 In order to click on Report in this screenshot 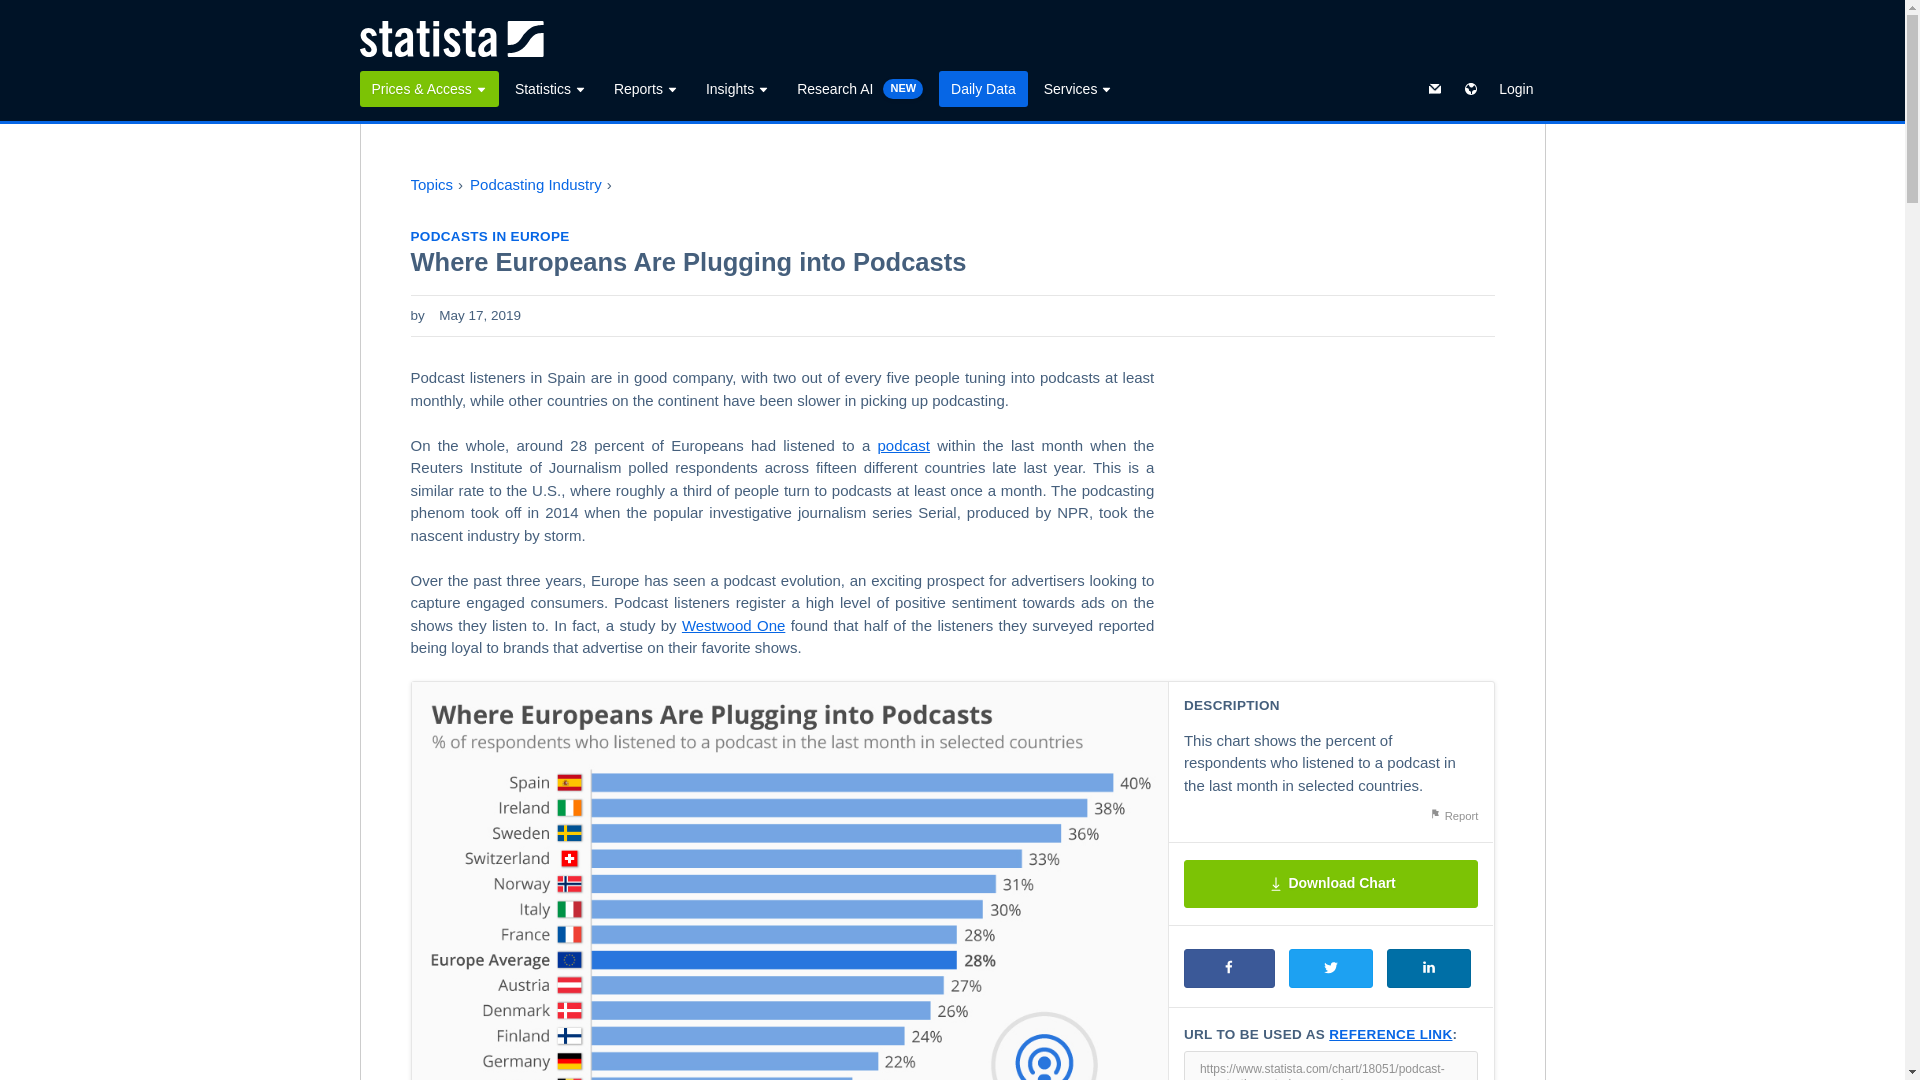, I will do `click(1453, 816)`.